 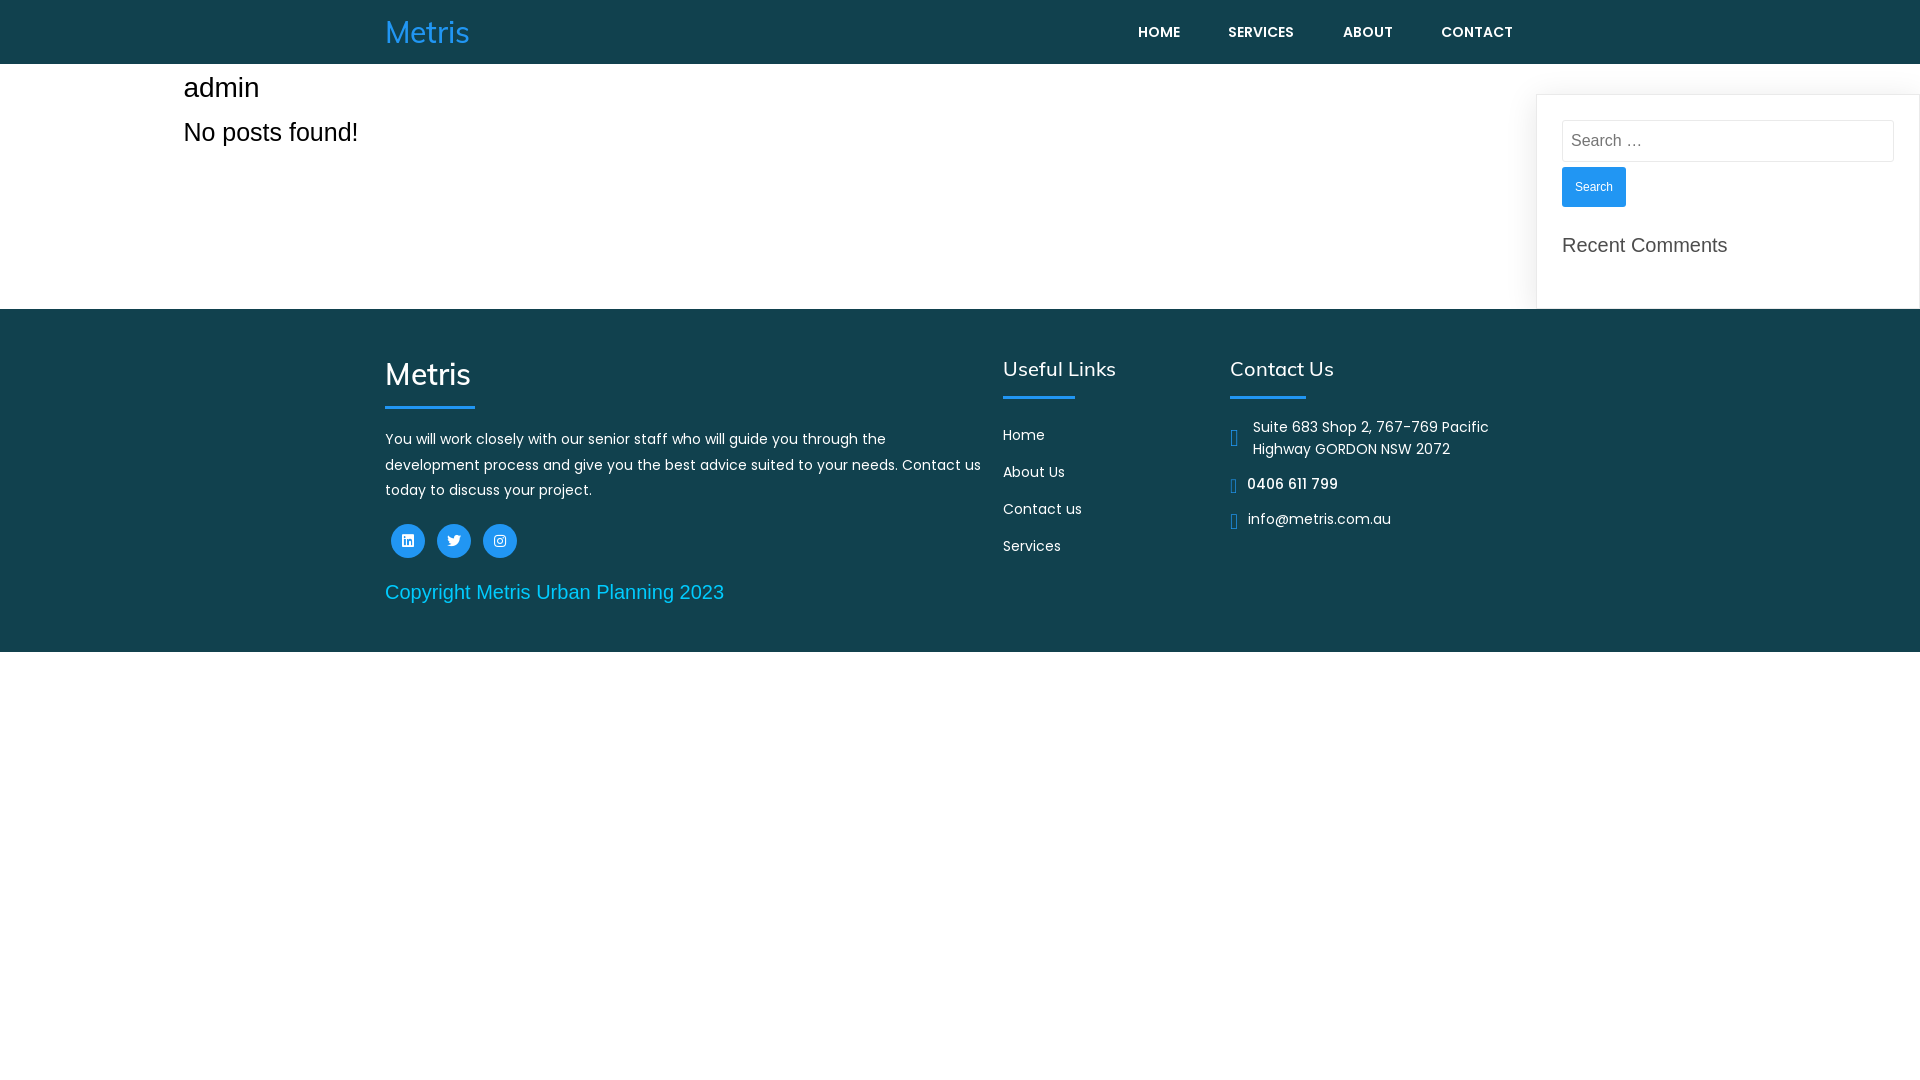 I want to click on Contact us, so click(x=1106, y=508).